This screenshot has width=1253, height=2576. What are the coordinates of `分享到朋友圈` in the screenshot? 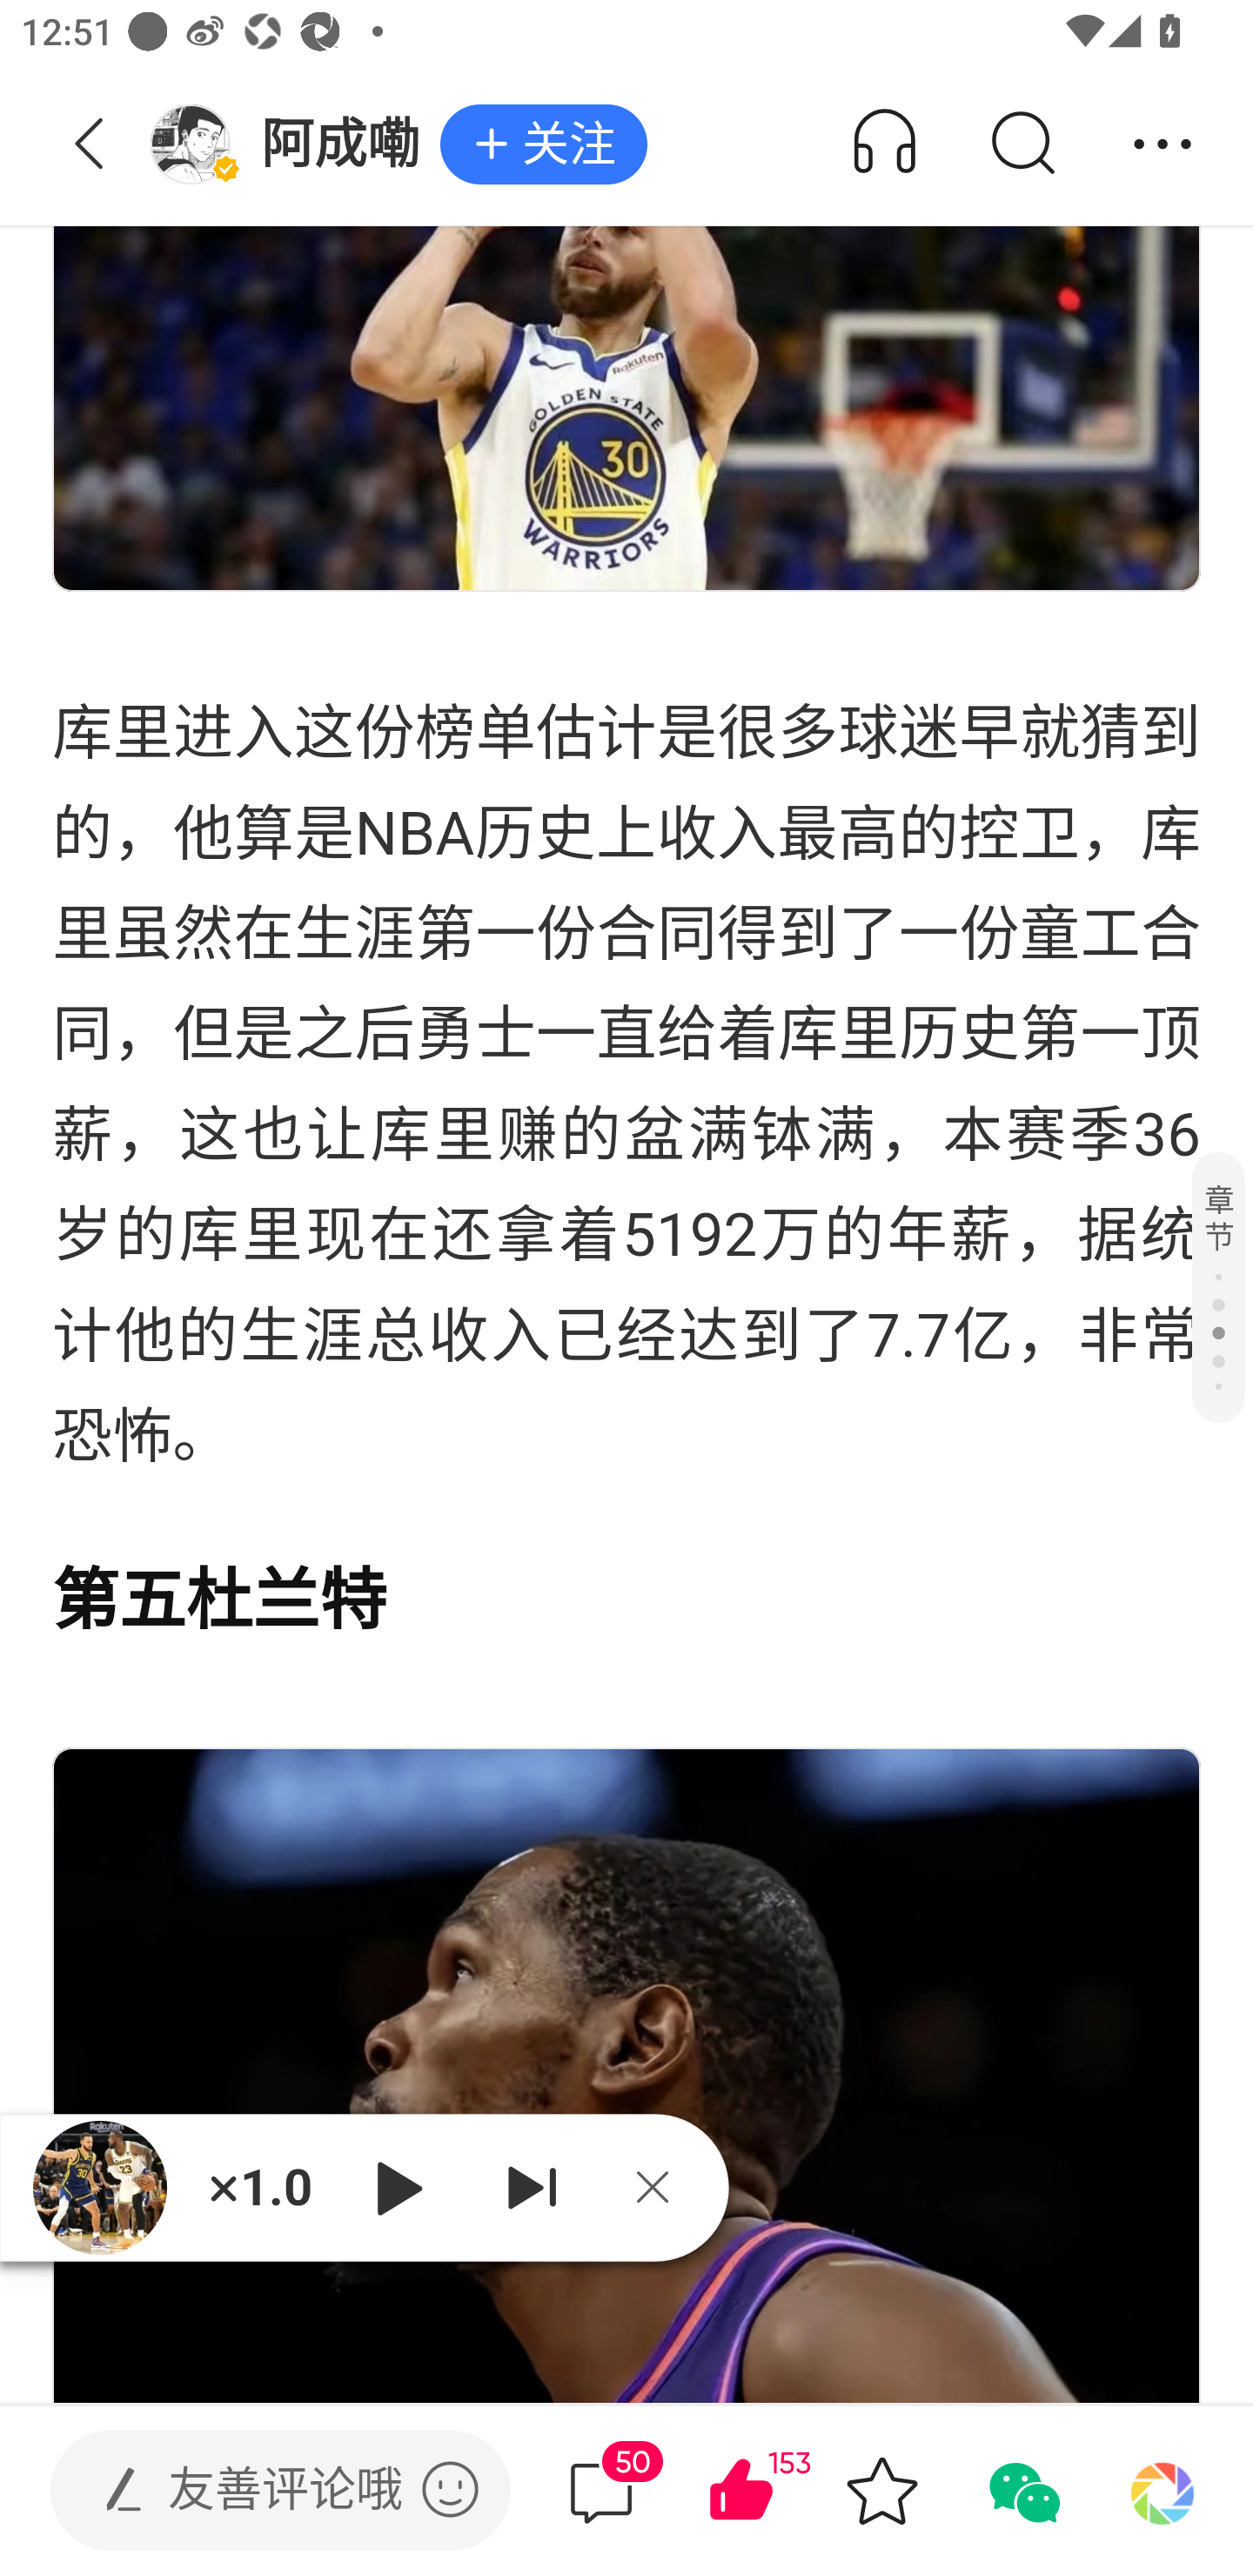 It's located at (1163, 2491).